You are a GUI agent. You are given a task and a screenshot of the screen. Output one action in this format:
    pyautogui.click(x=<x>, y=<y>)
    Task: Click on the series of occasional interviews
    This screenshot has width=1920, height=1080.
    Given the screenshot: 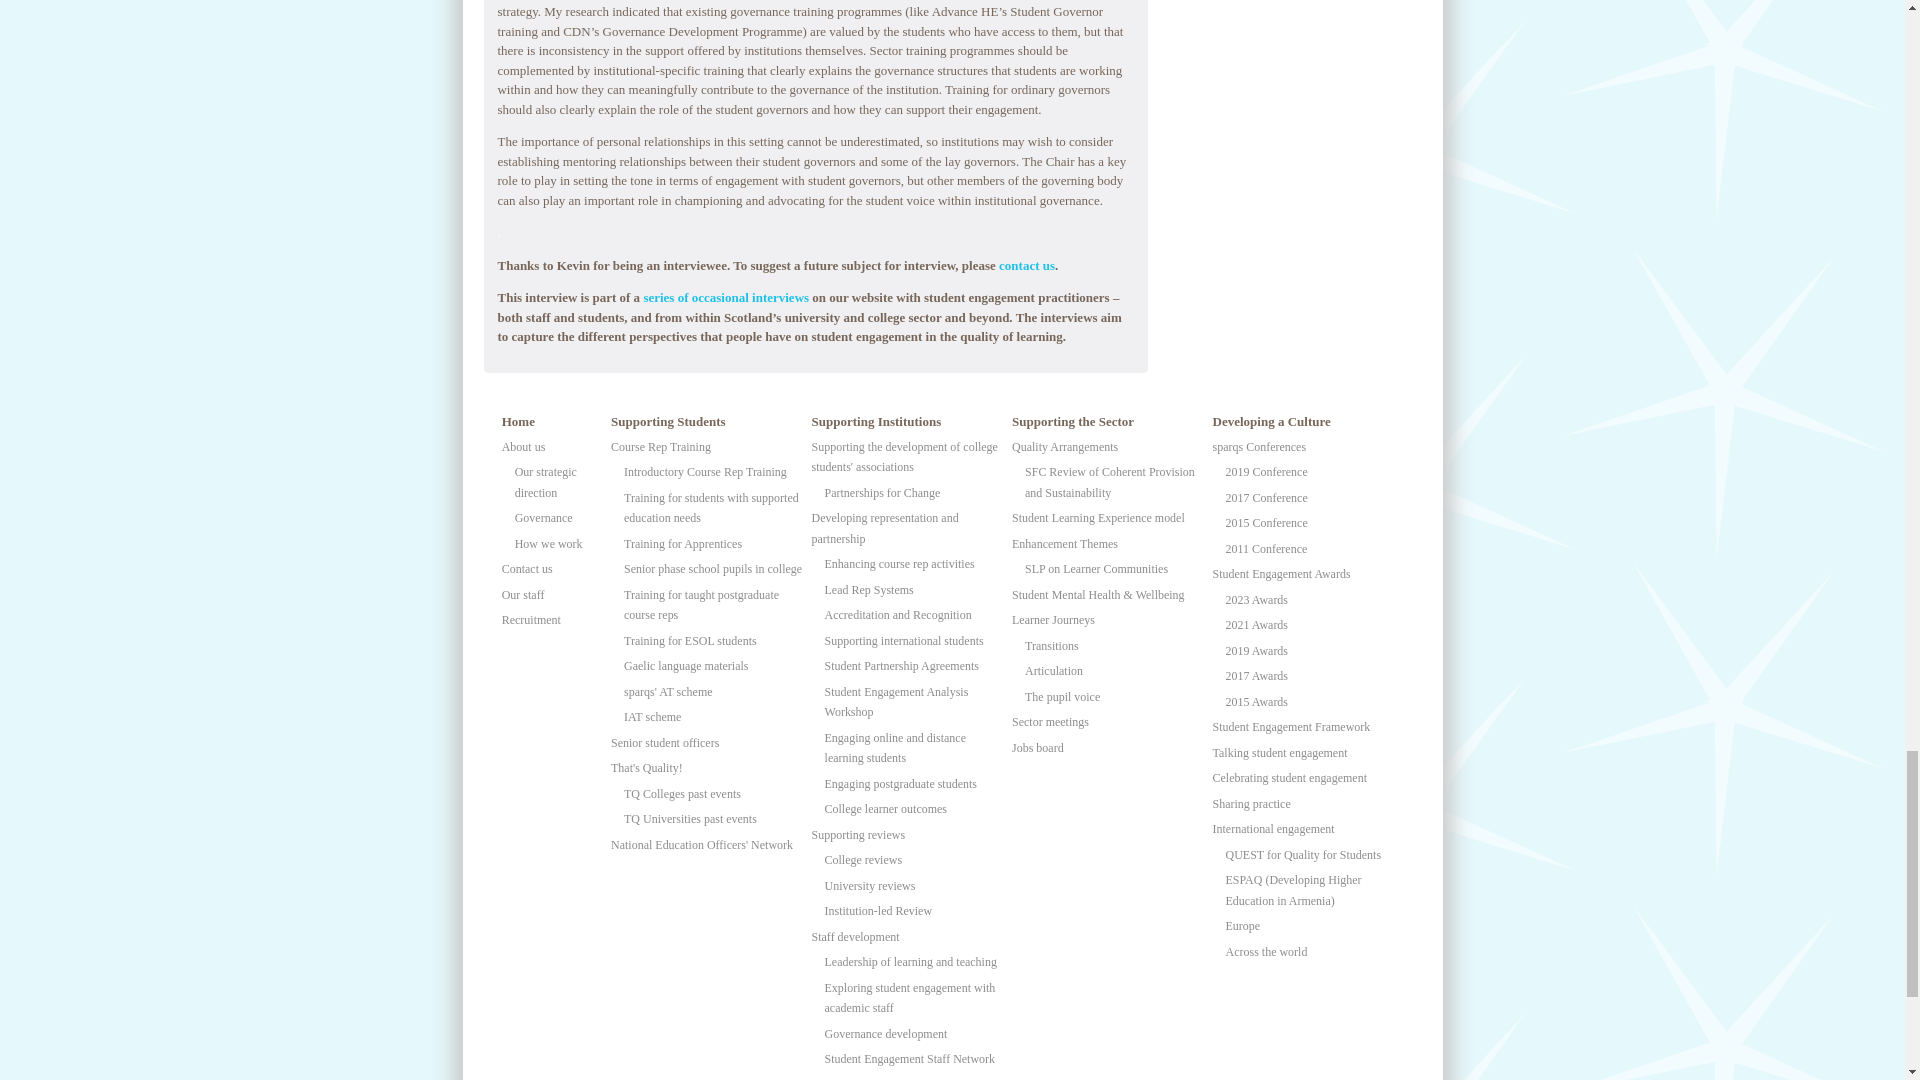 What is the action you would take?
    pyautogui.click(x=726, y=297)
    